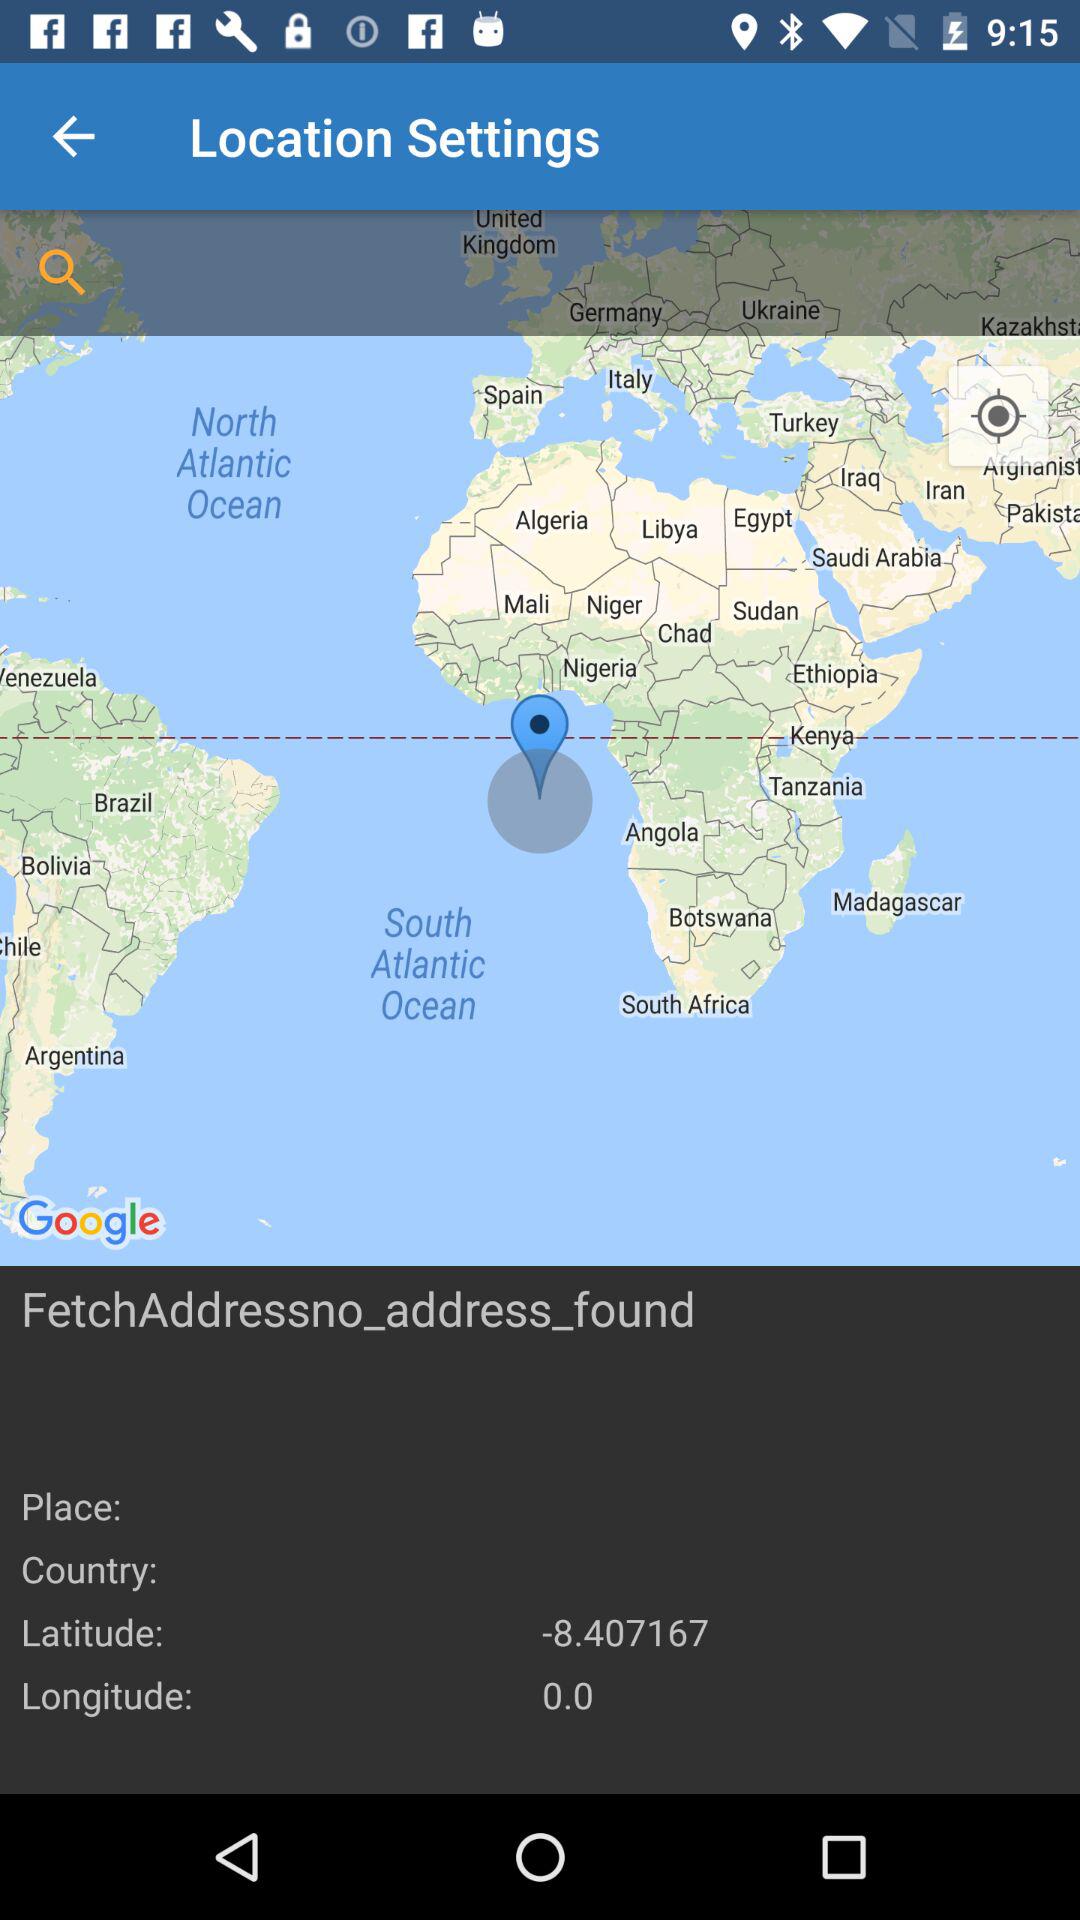 Image resolution: width=1080 pixels, height=1920 pixels. I want to click on select item next to the location settings item, so click(73, 136).